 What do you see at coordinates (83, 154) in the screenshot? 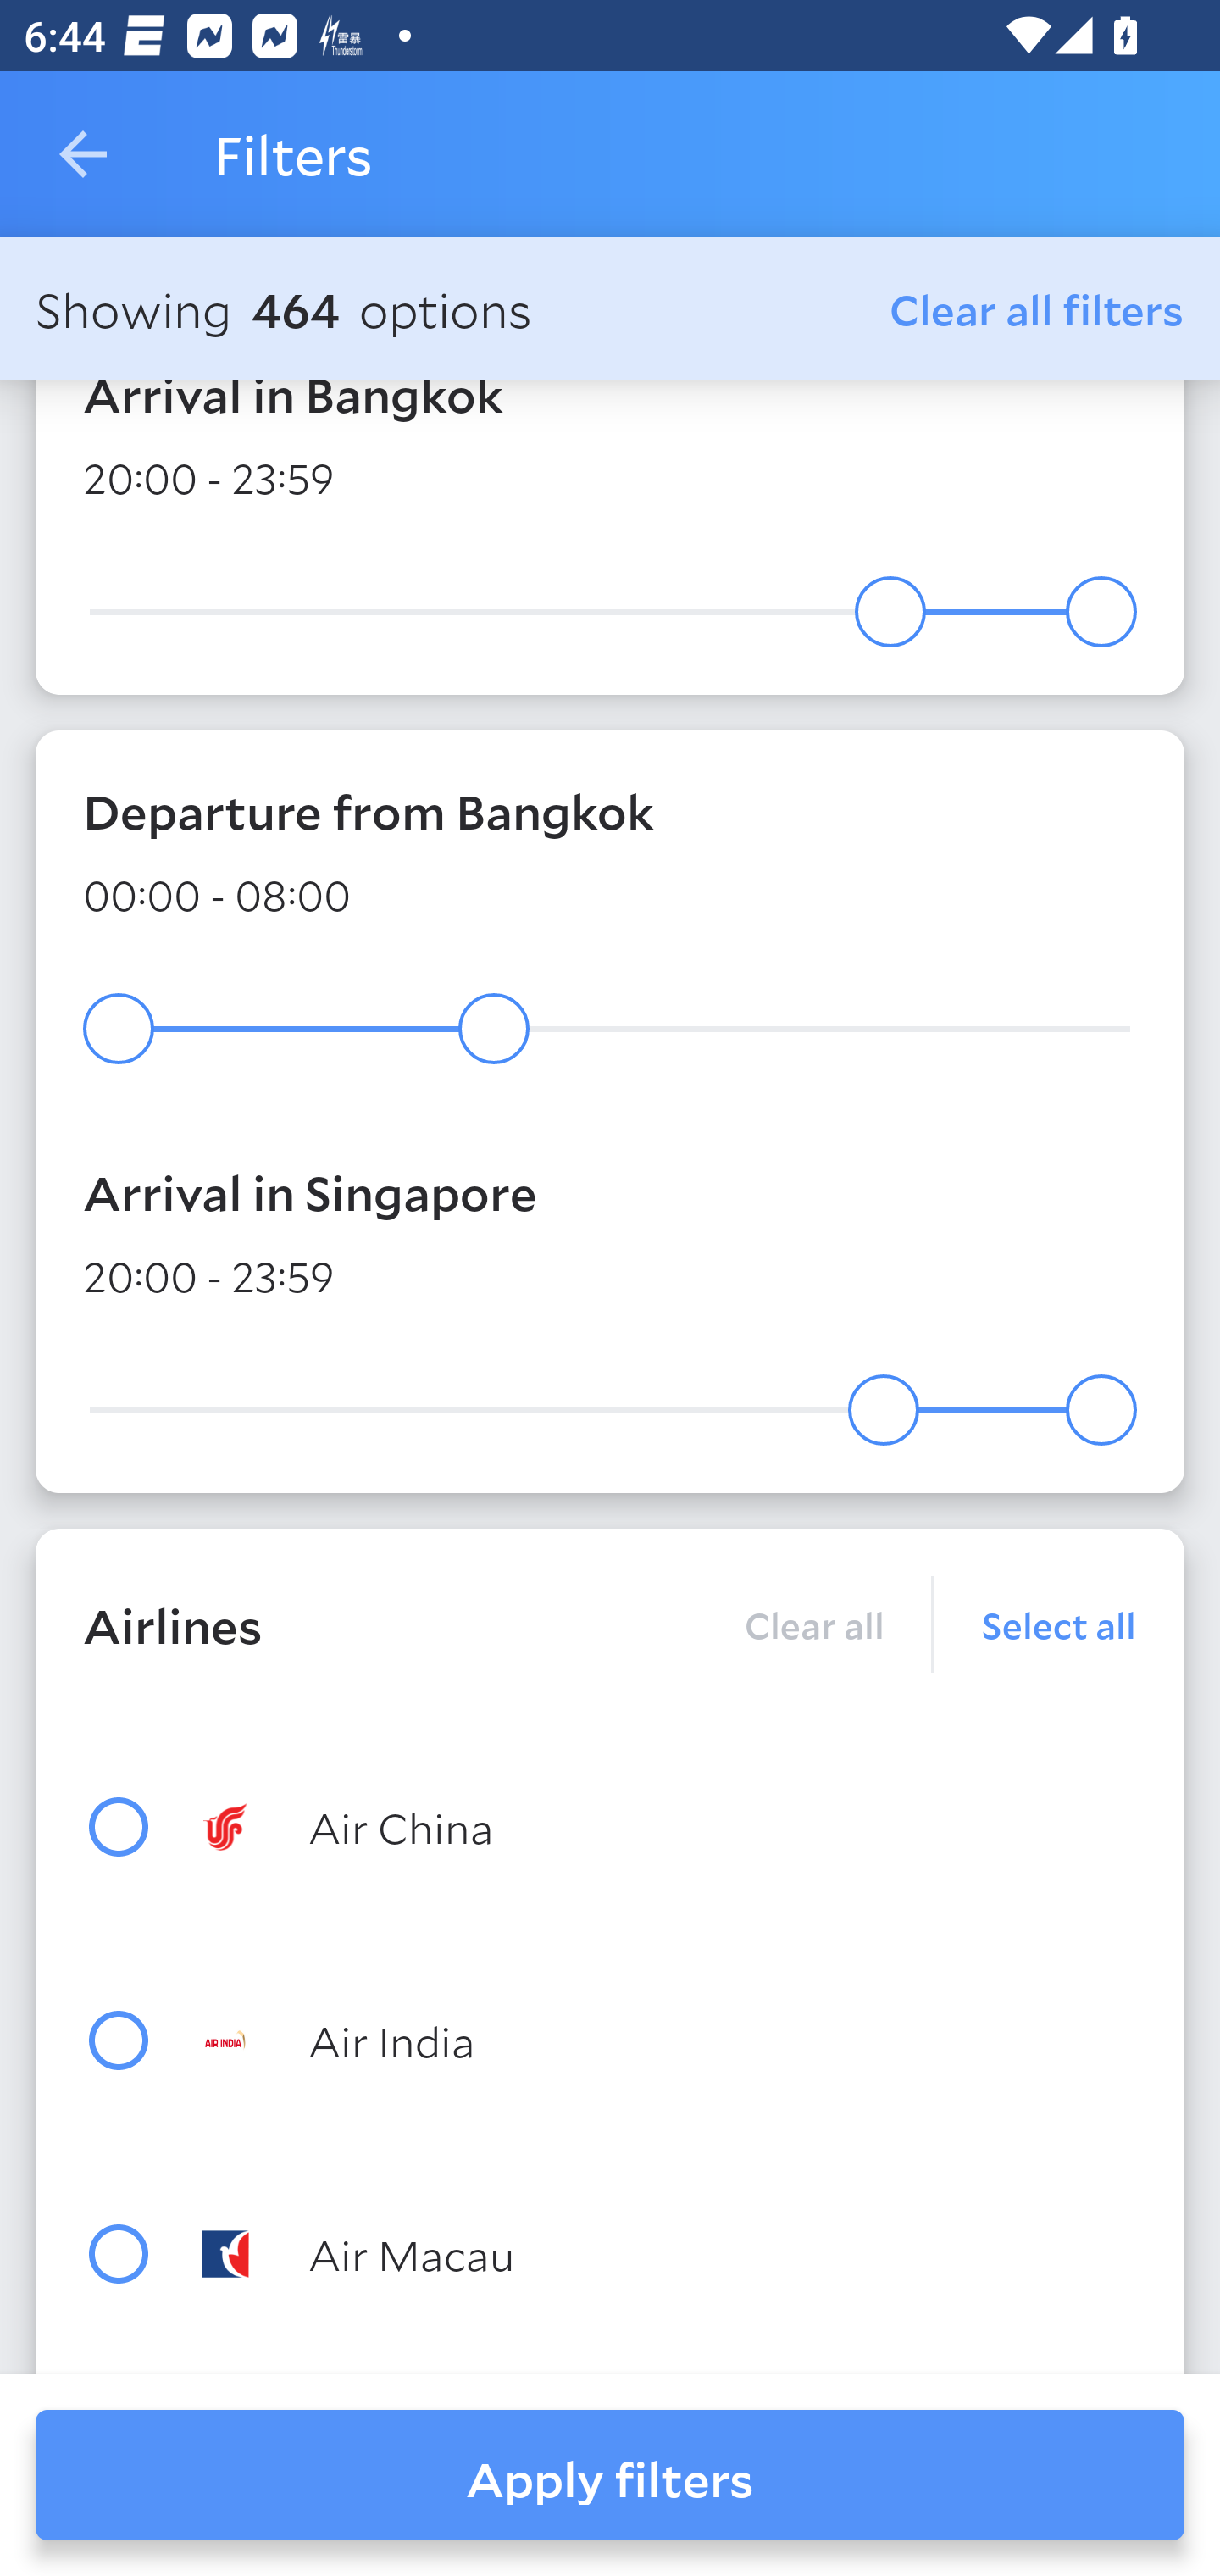
I see `Navigate up` at bounding box center [83, 154].